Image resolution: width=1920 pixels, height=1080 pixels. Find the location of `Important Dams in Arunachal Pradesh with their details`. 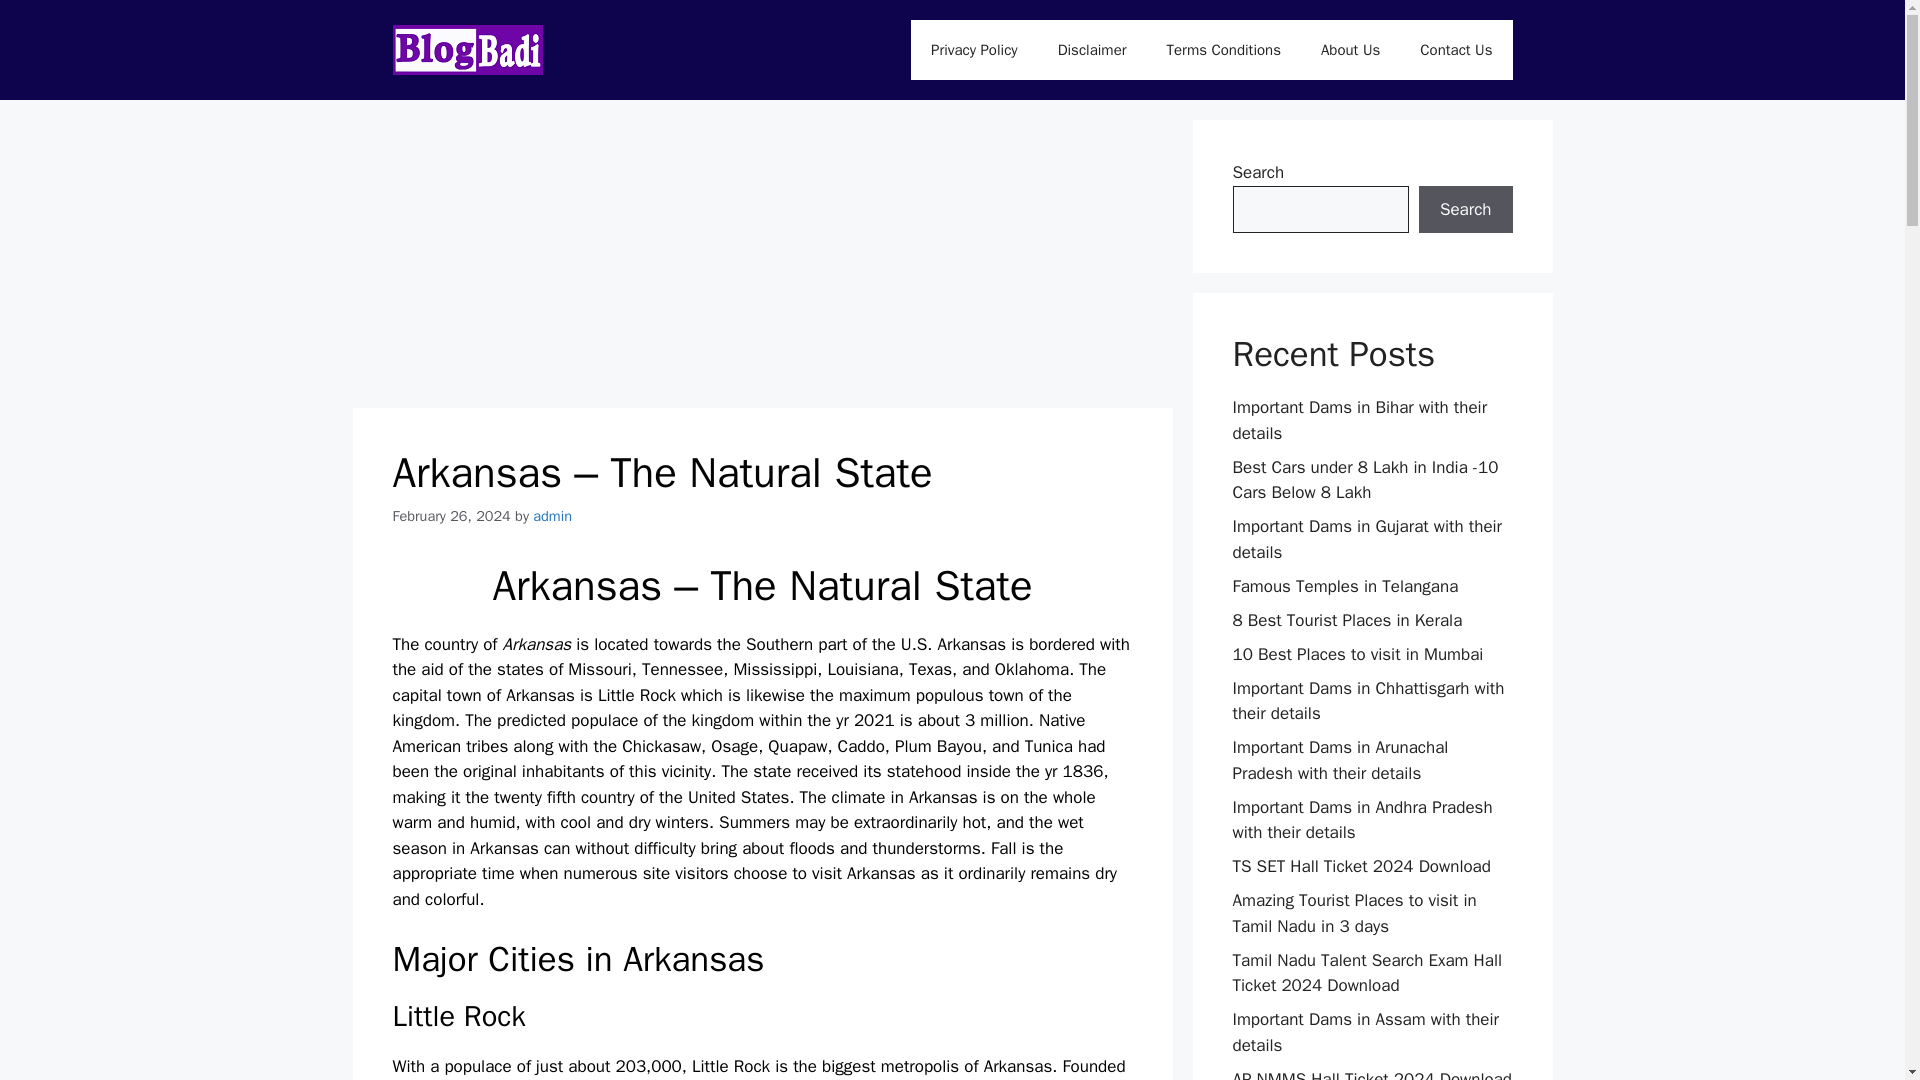

Important Dams in Arunachal Pradesh with their details is located at coordinates (1340, 760).